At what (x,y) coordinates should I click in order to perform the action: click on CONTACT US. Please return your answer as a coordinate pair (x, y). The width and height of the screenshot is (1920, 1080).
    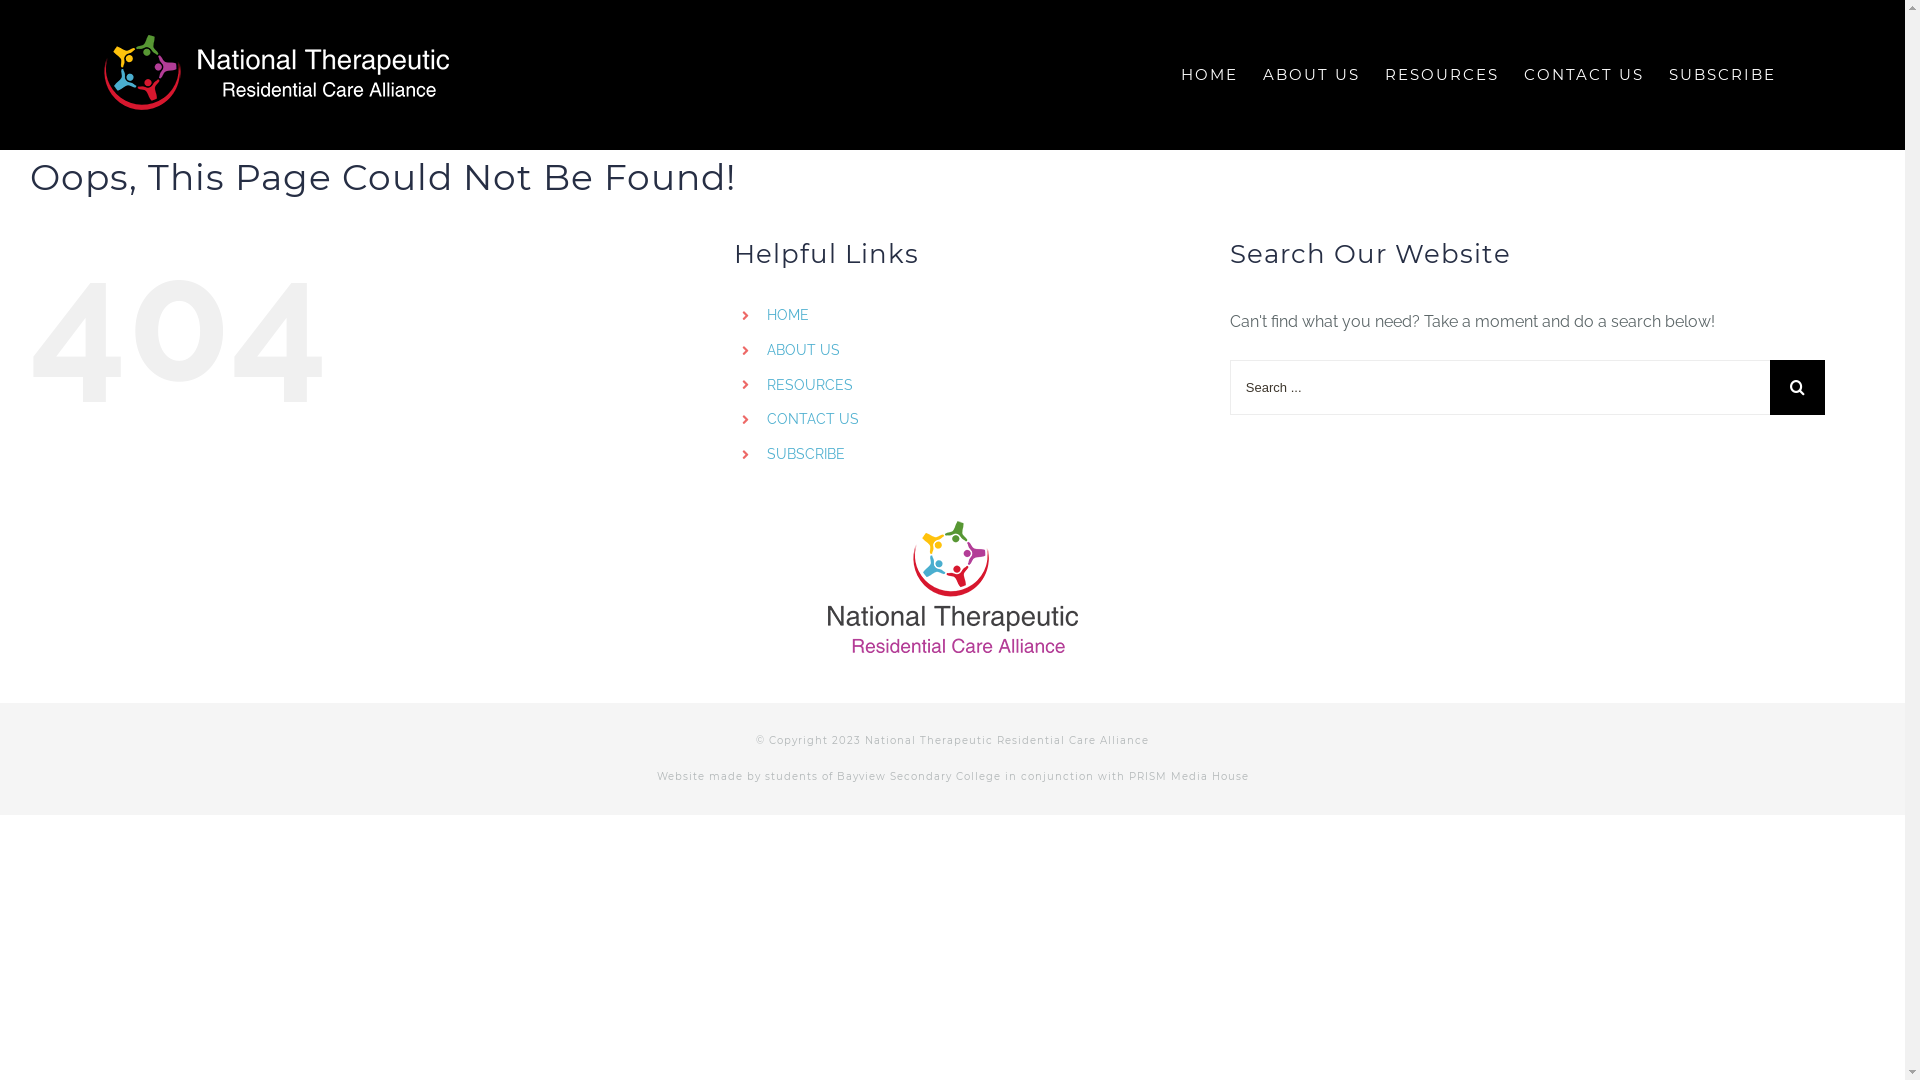
    Looking at the image, I should click on (1584, 75).